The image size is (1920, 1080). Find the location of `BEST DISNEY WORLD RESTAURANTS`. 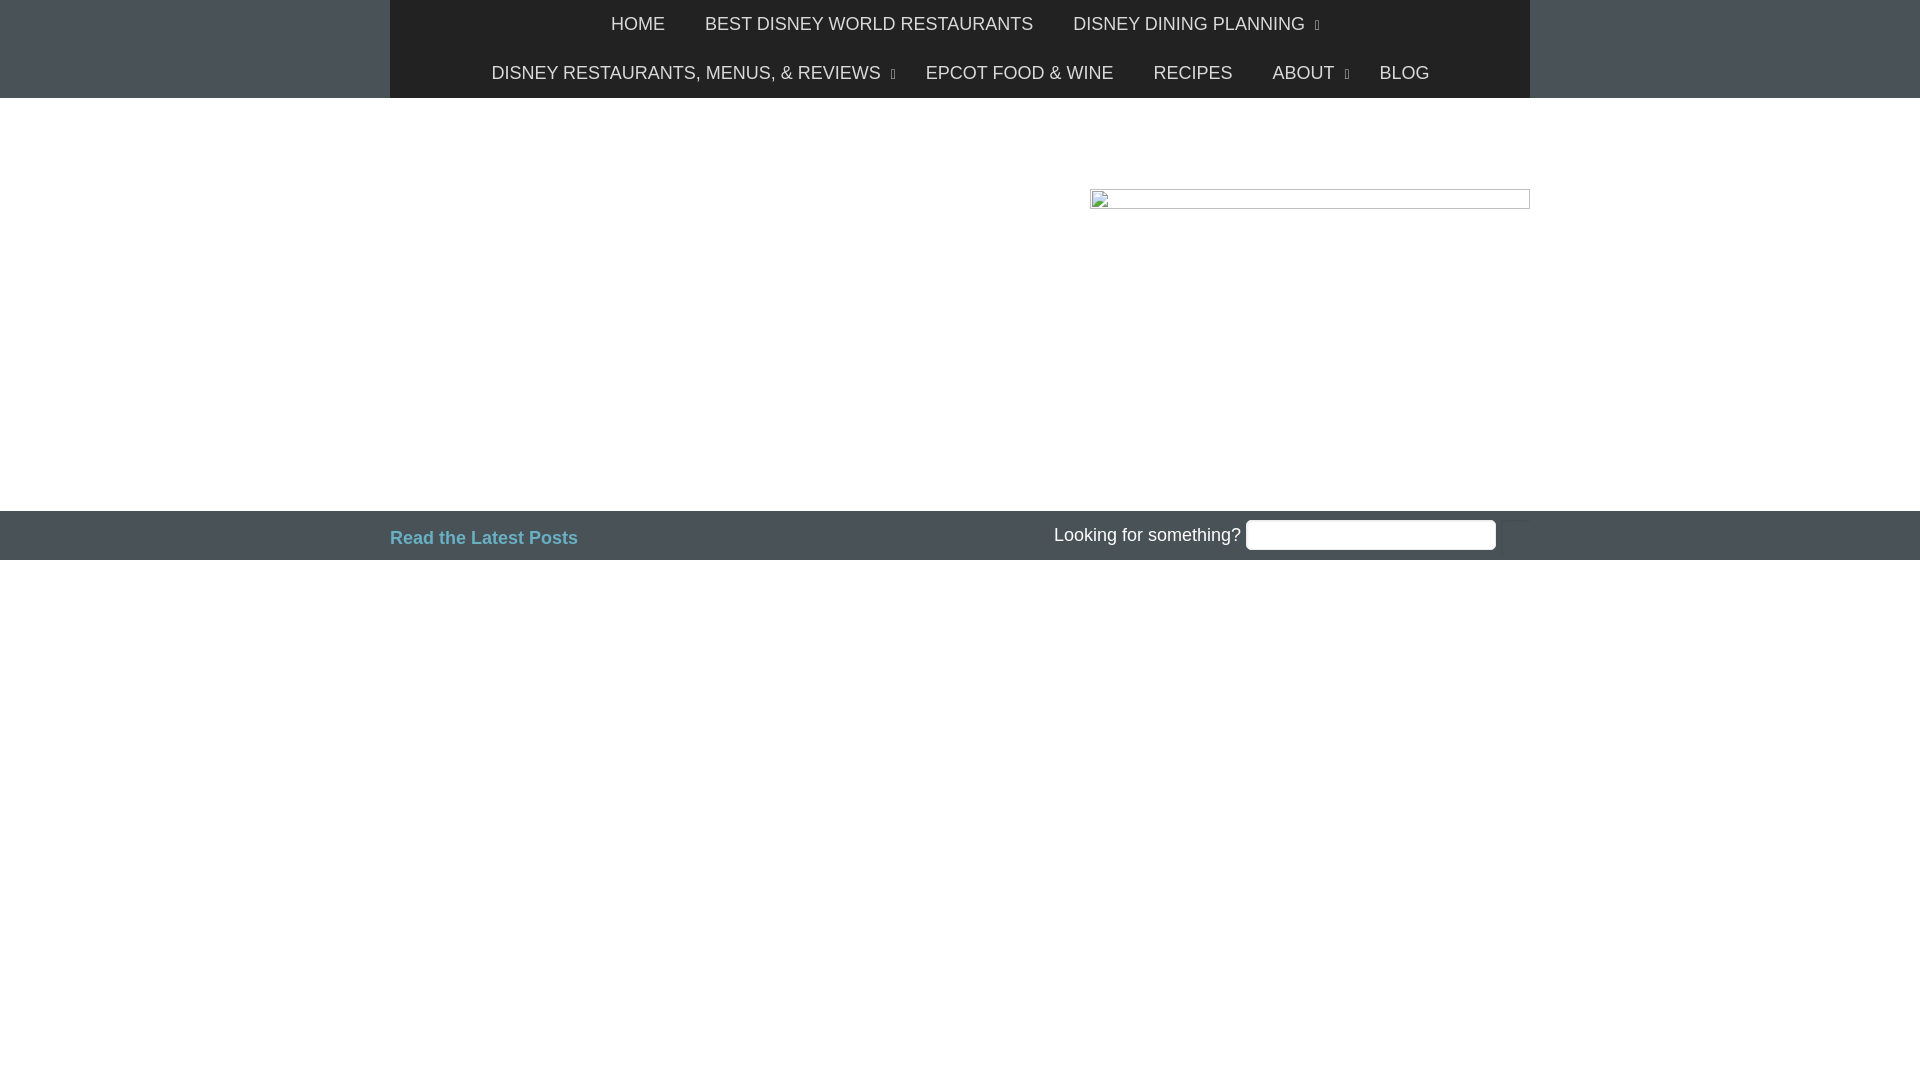

BEST DISNEY WORLD RESTAURANTS is located at coordinates (868, 24).